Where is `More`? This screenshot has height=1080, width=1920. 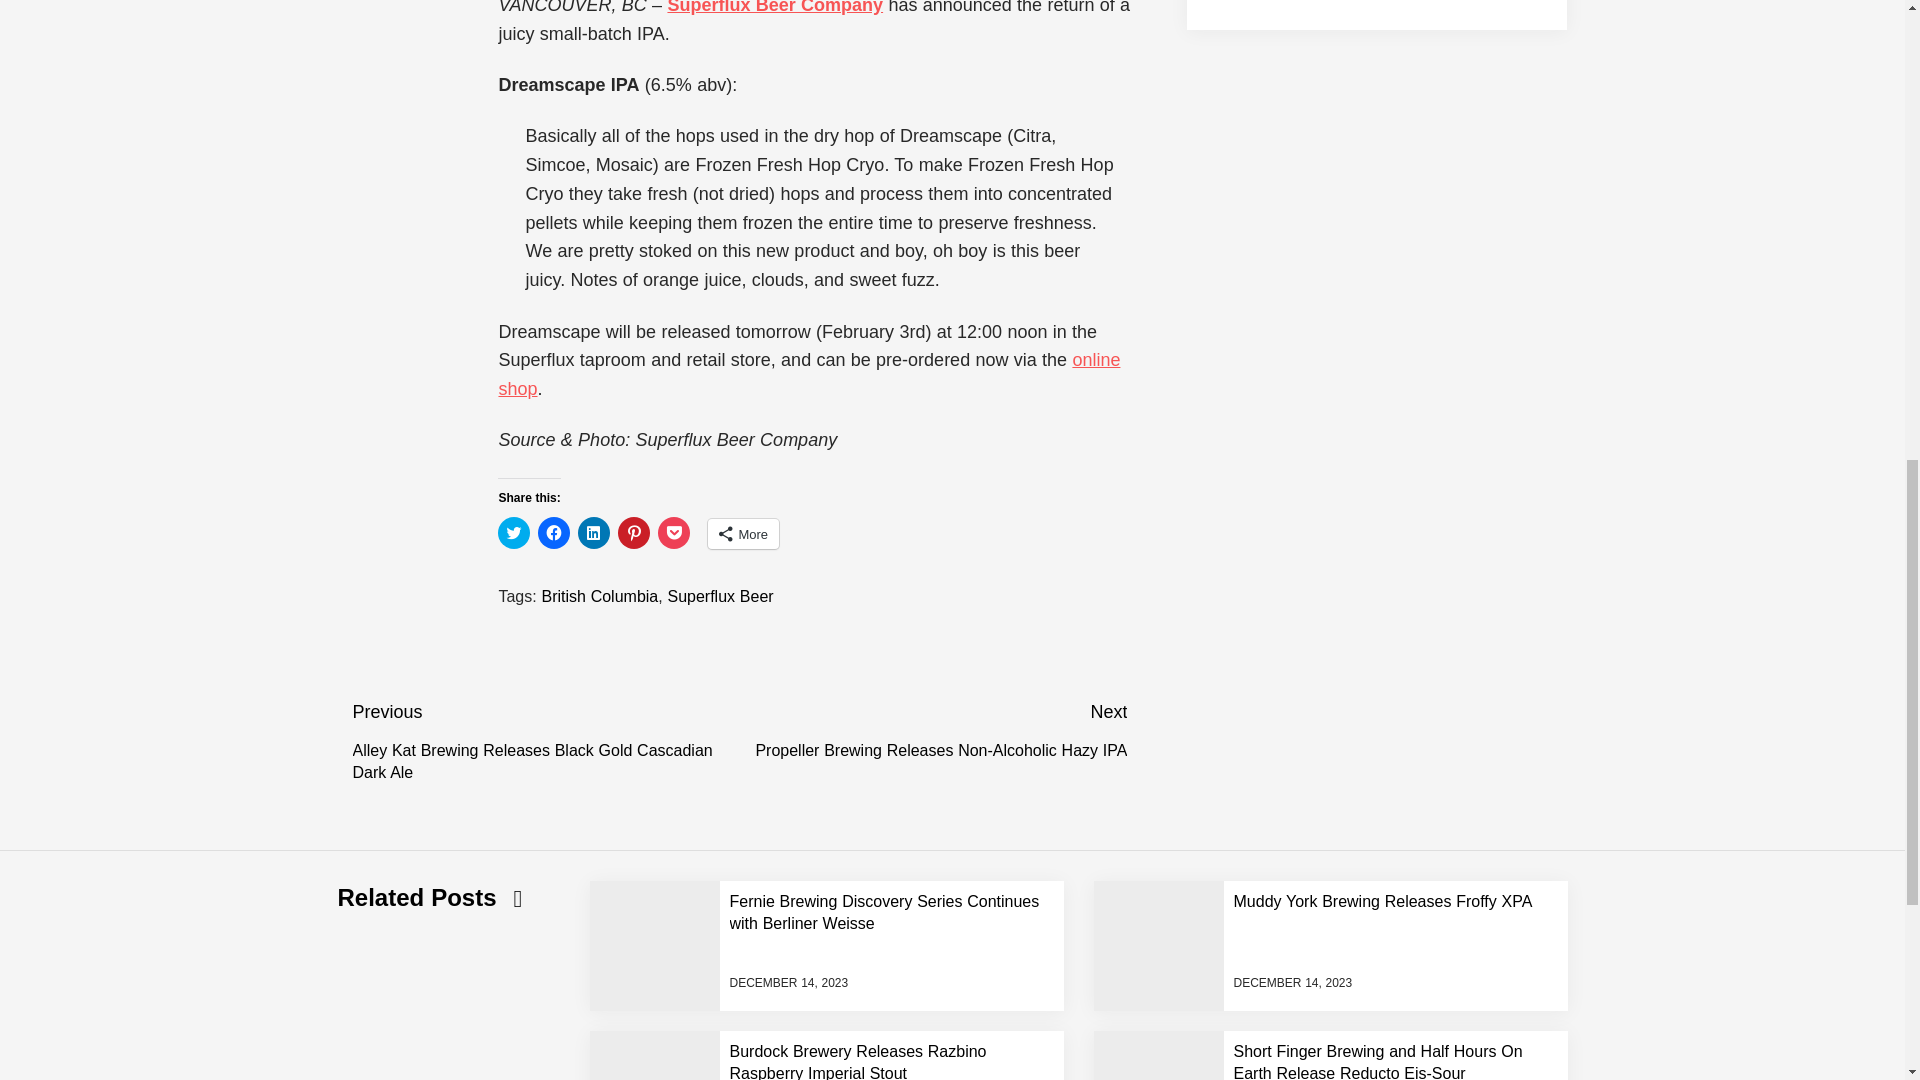
More is located at coordinates (744, 534).